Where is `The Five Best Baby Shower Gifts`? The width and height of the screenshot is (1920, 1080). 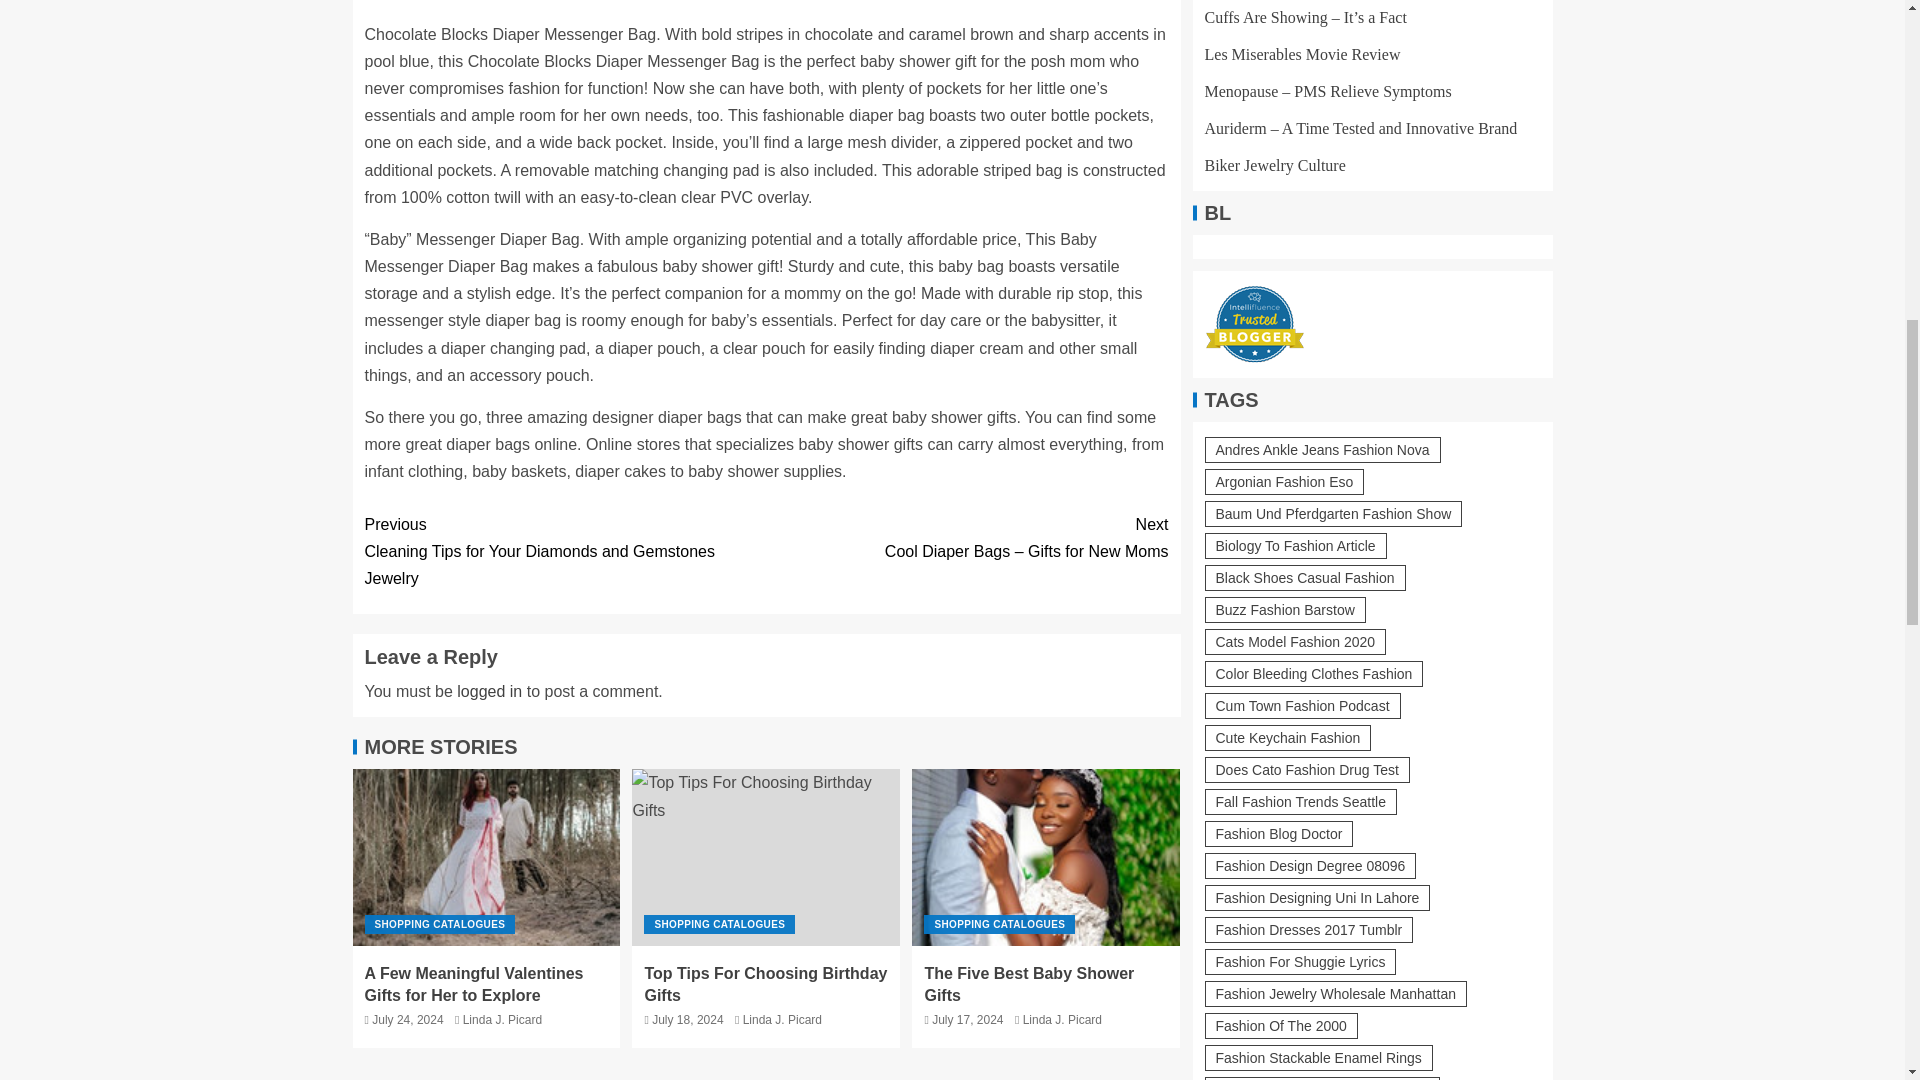 The Five Best Baby Shower Gifts is located at coordinates (1046, 857).